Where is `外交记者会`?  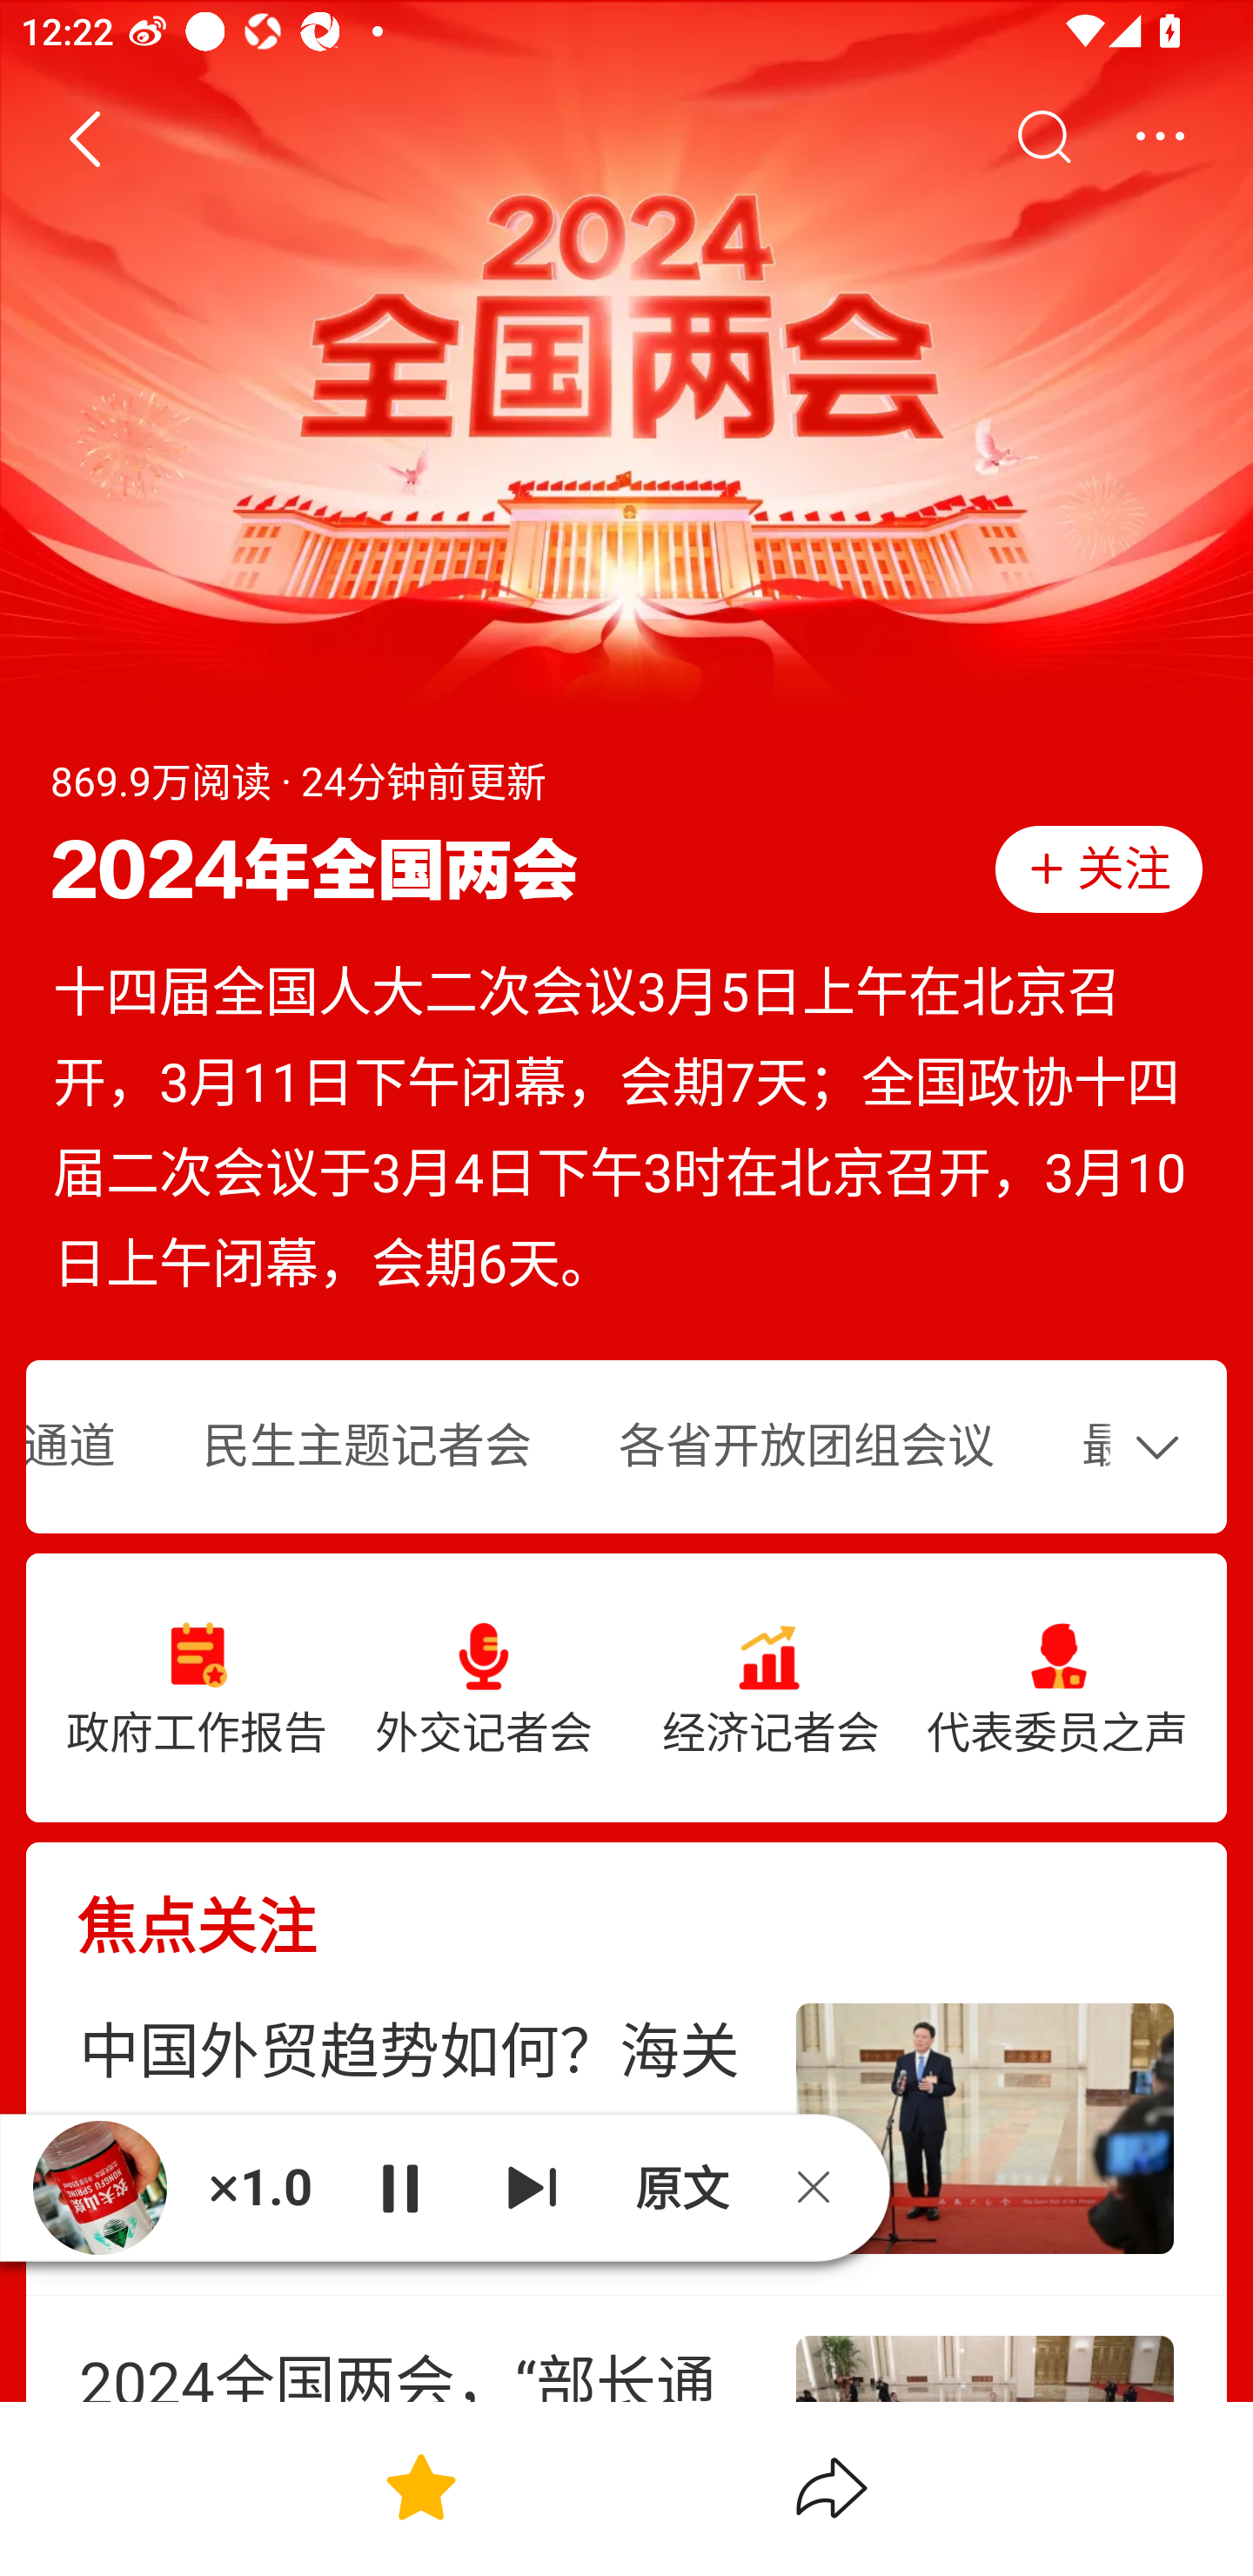 外交记者会 is located at coordinates (484, 1688).